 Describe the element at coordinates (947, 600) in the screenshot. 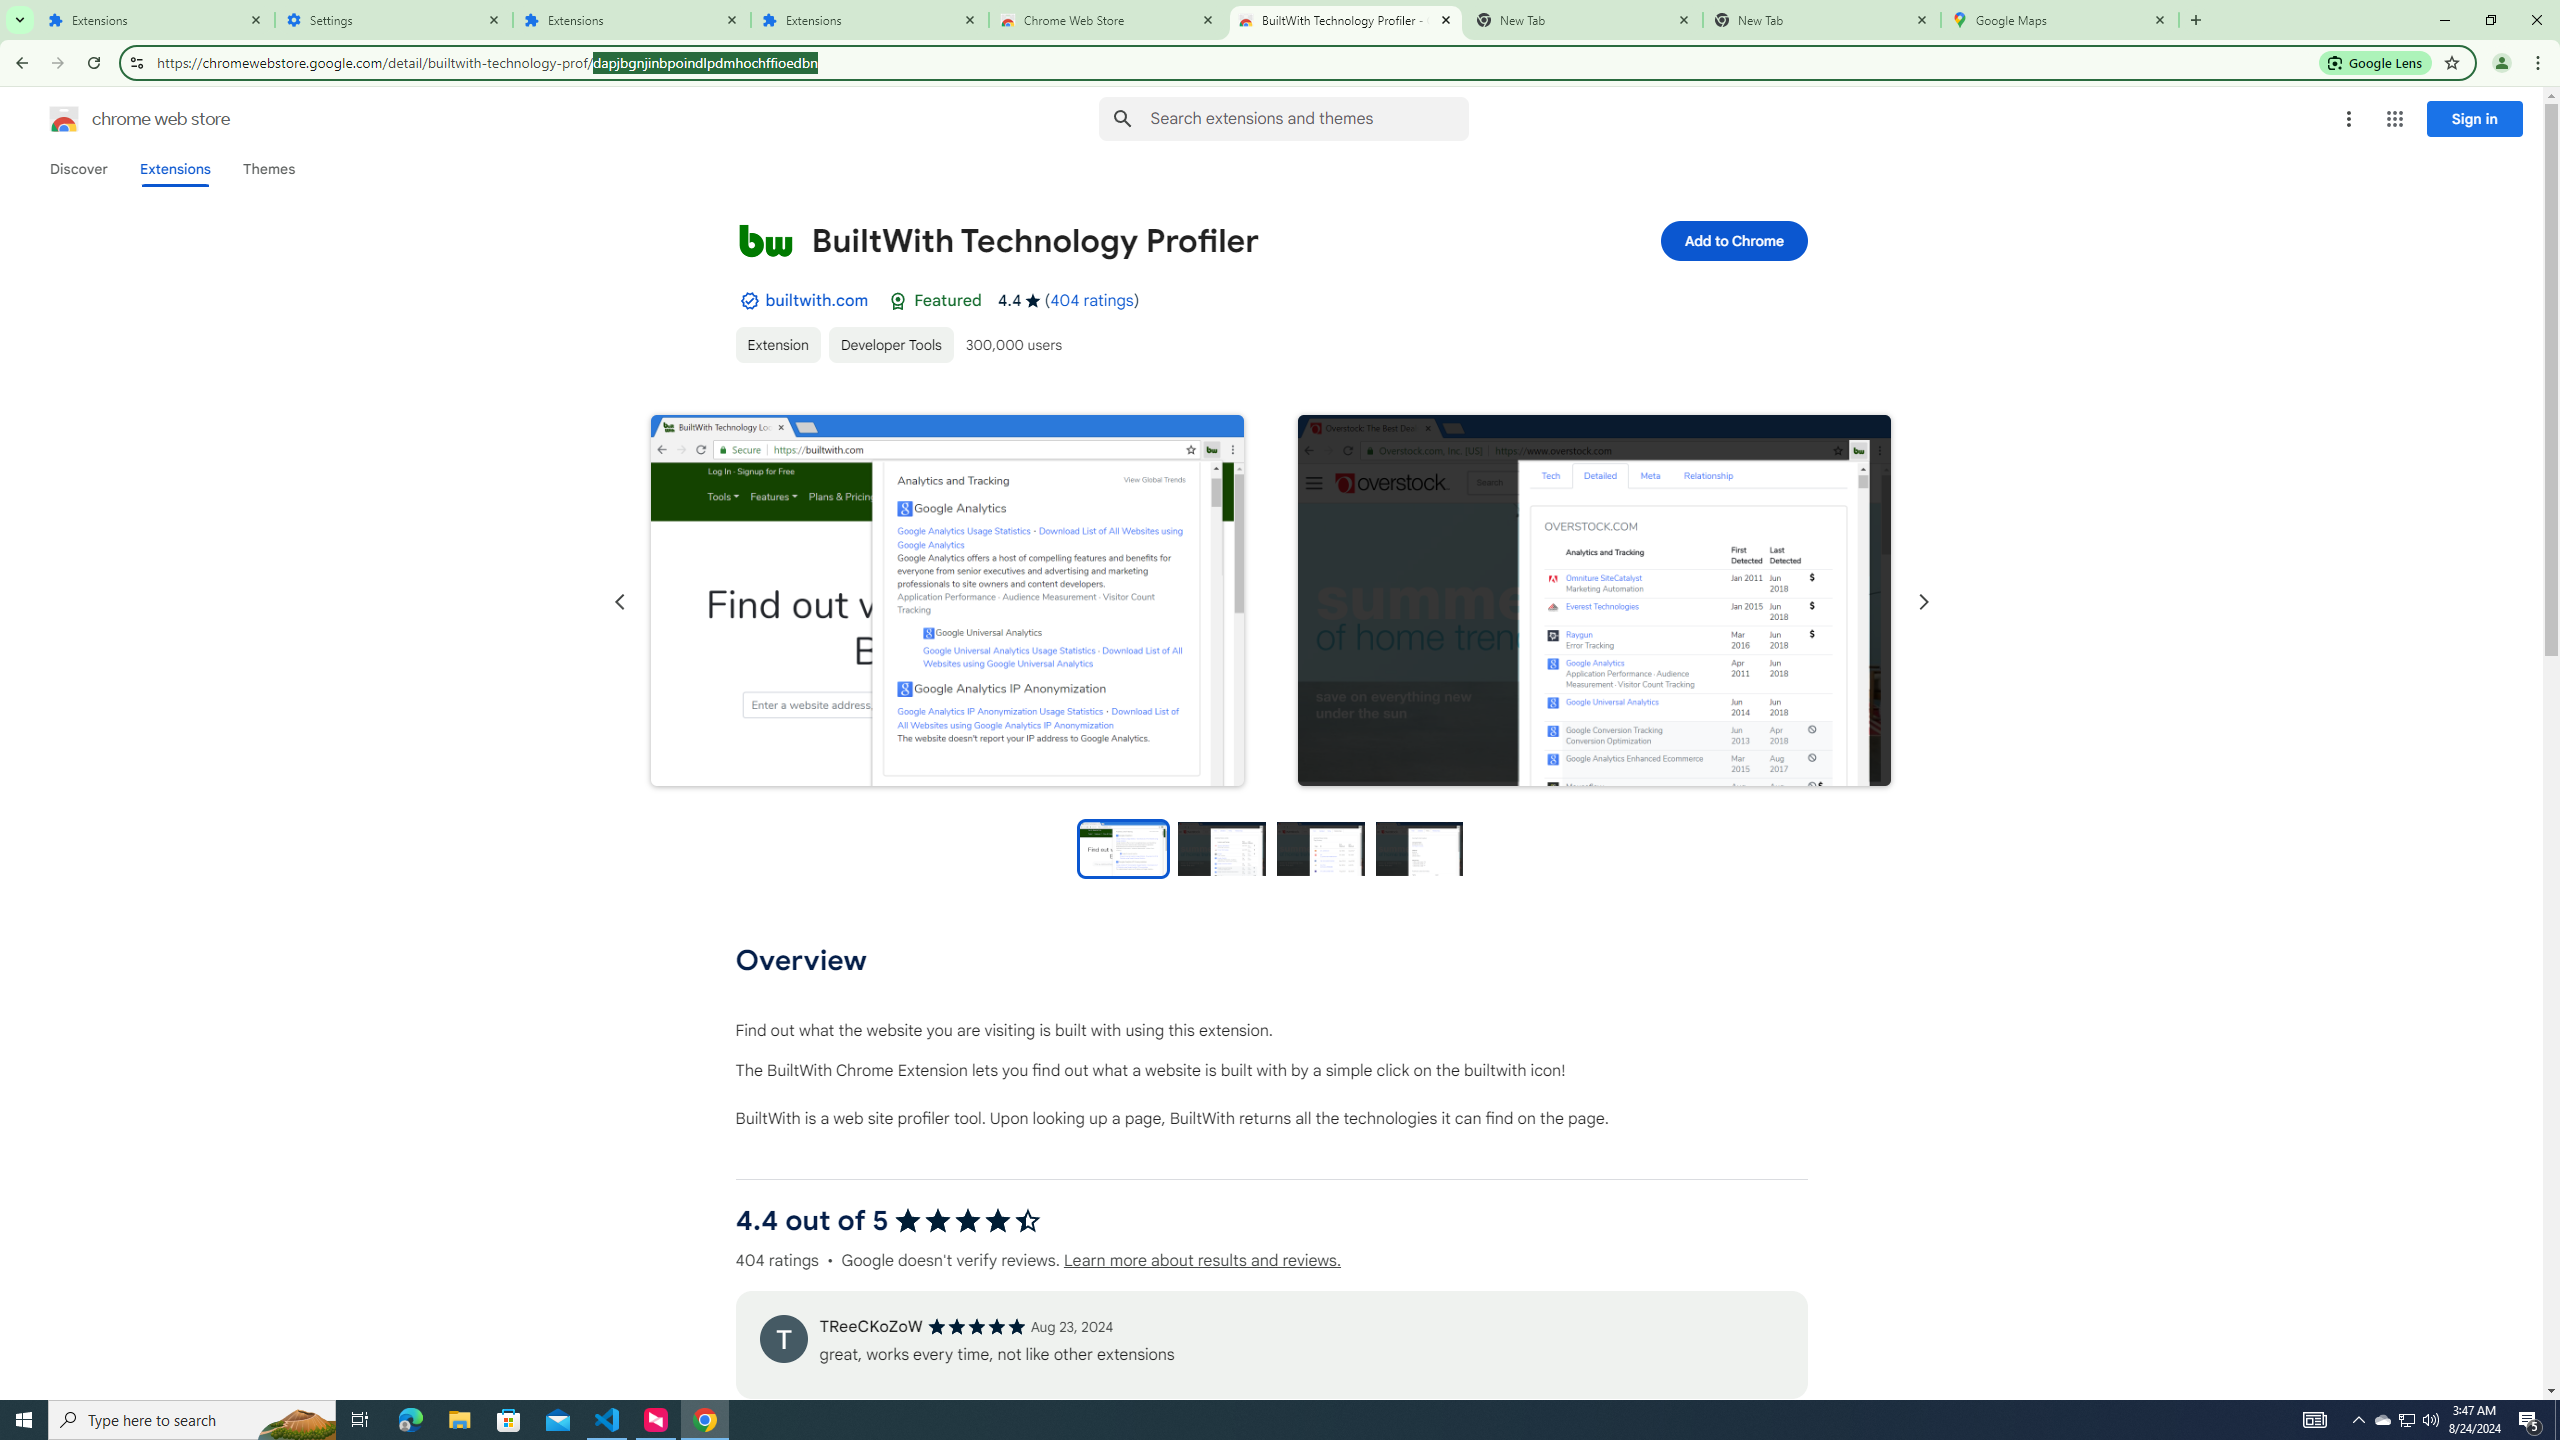

I see `Item media 1 screenshot` at that location.